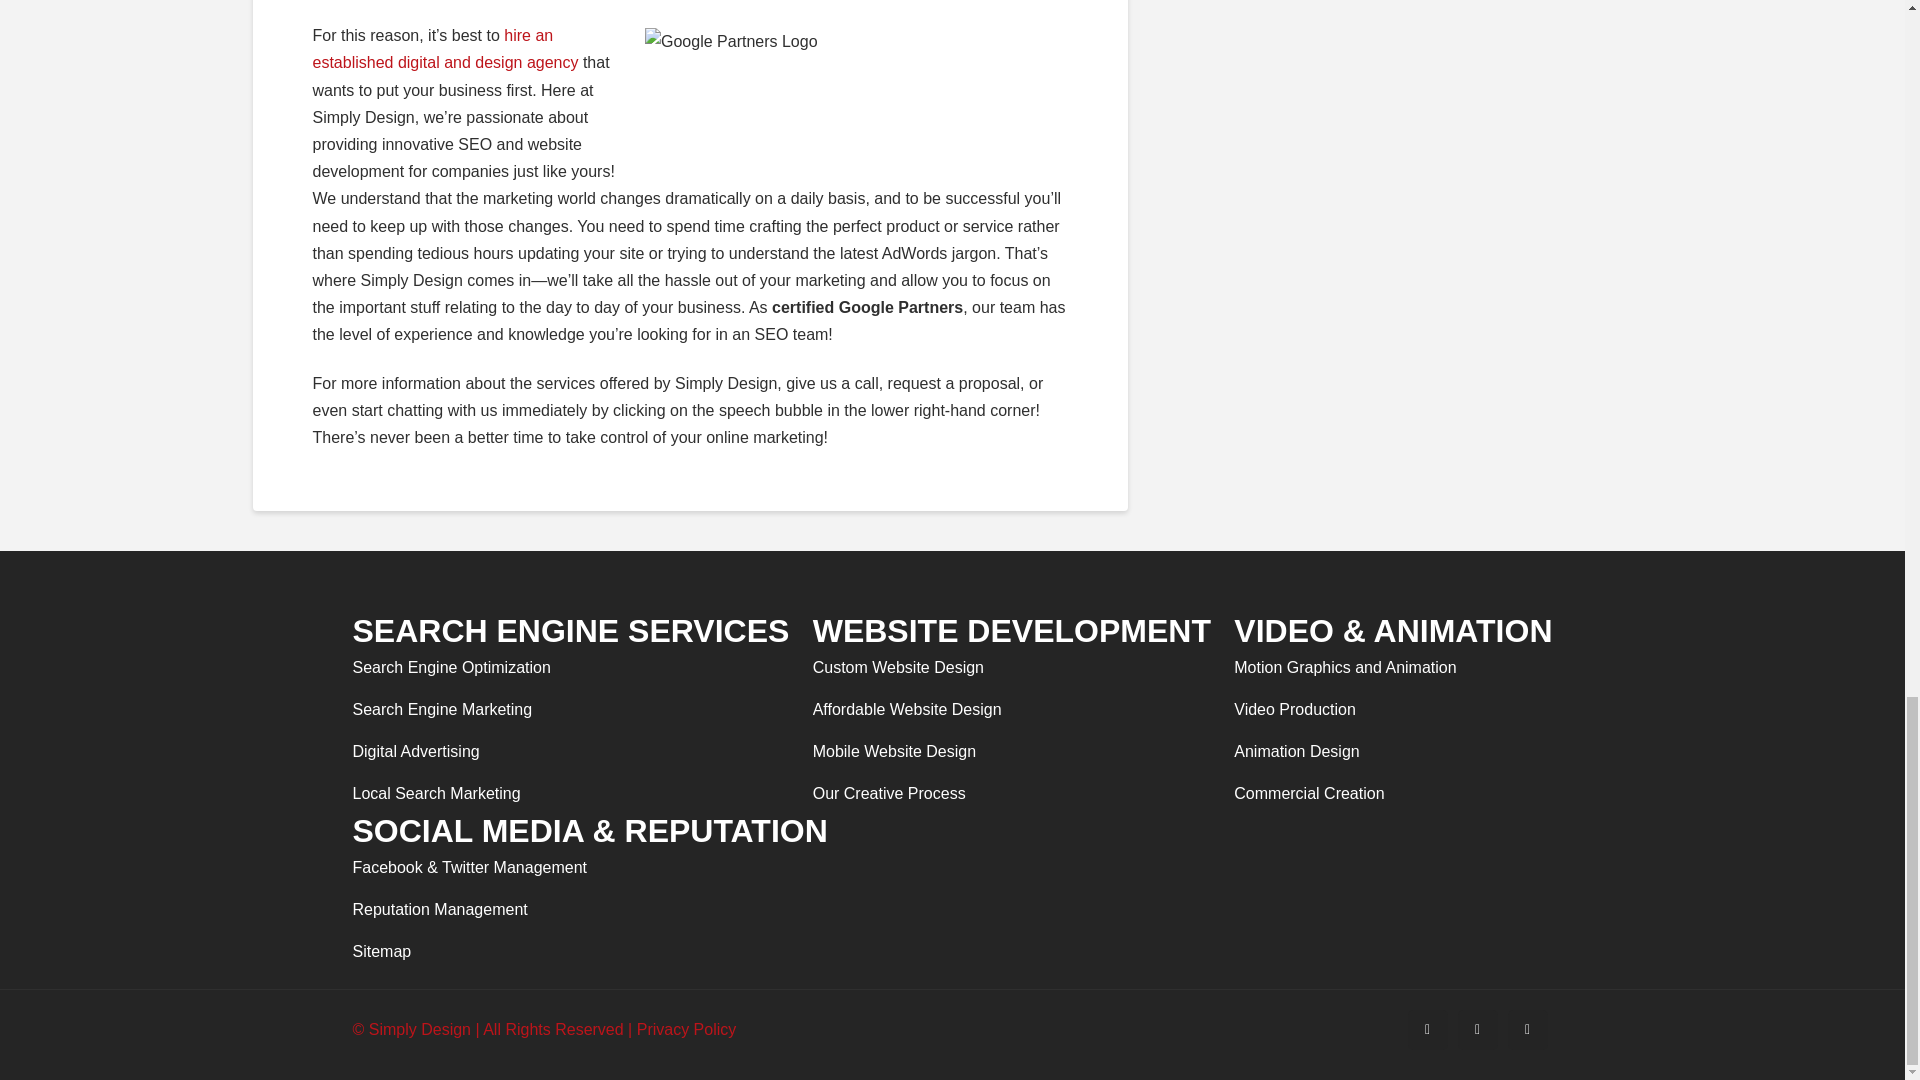 The width and height of the screenshot is (1920, 1080). I want to click on Digital Advertising, so click(450, 752).